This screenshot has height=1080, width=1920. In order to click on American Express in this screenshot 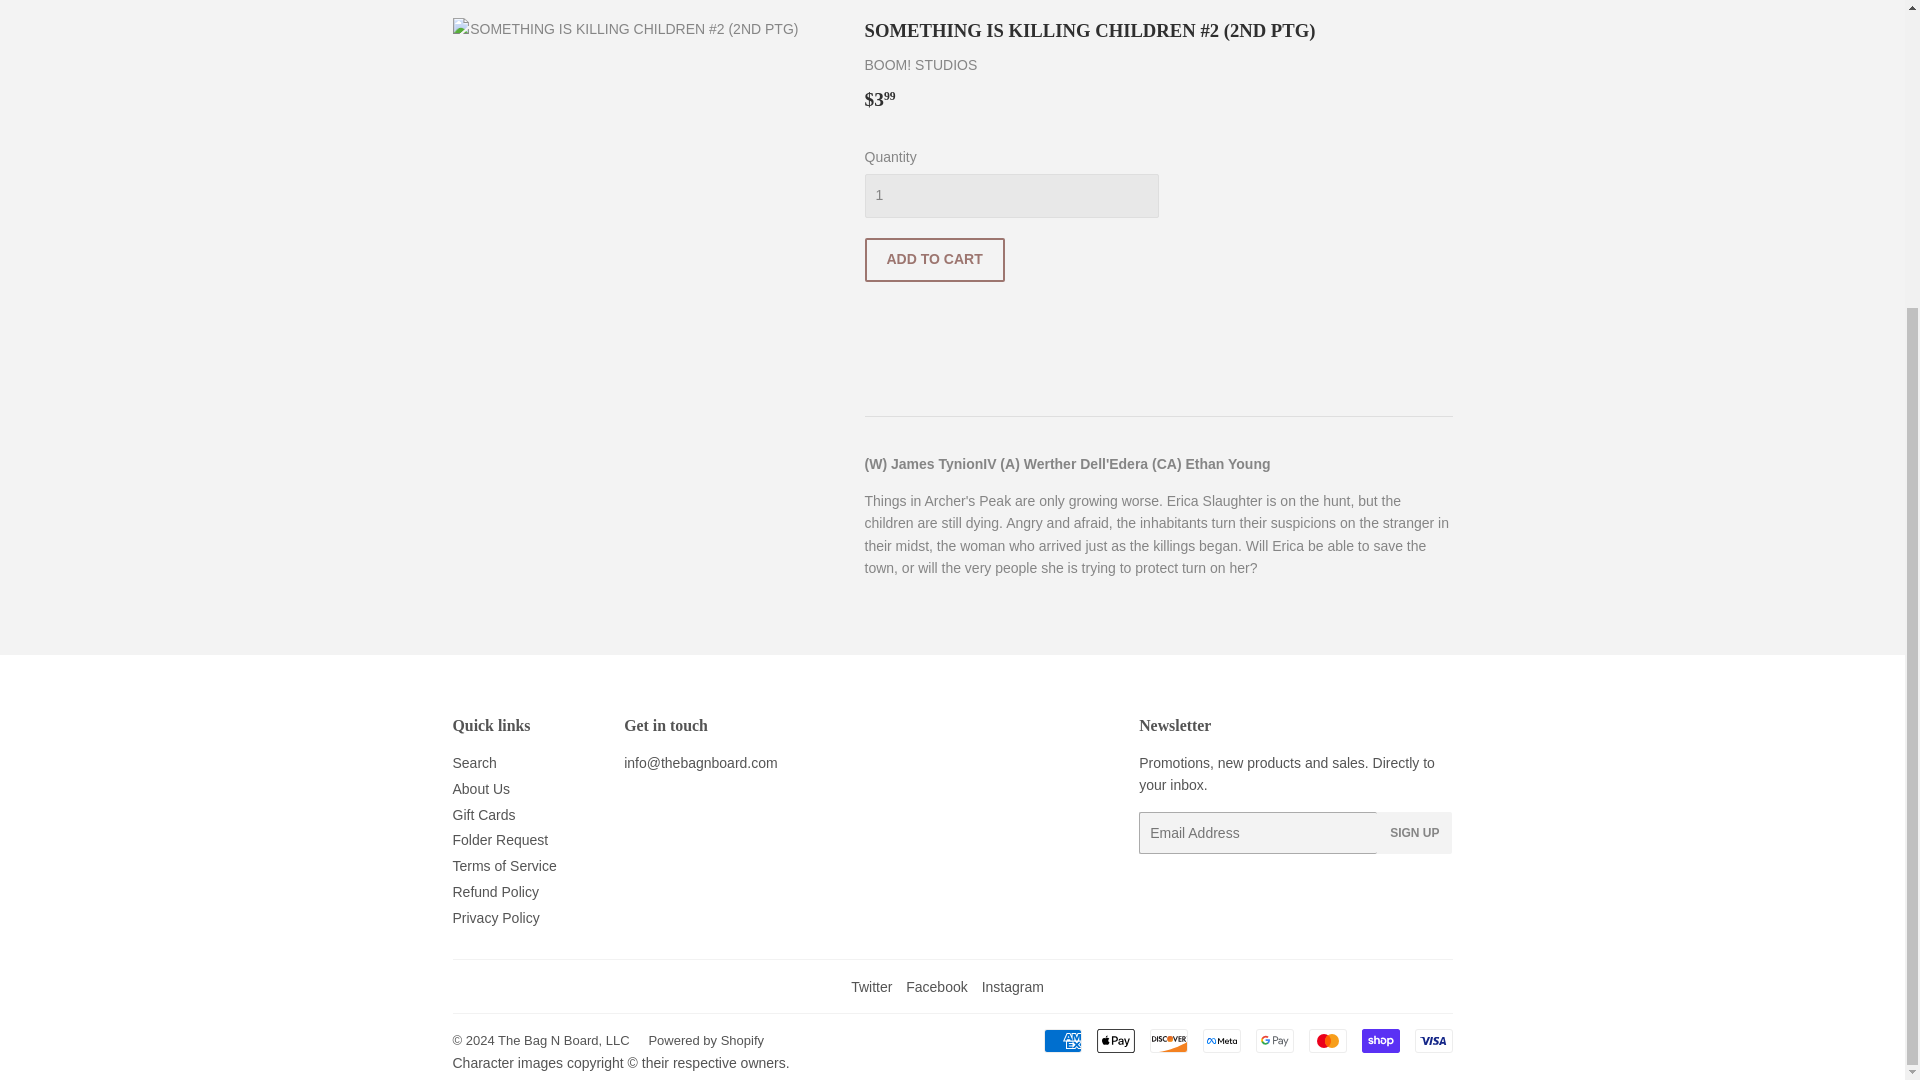, I will do `click(1063, 1041)`.